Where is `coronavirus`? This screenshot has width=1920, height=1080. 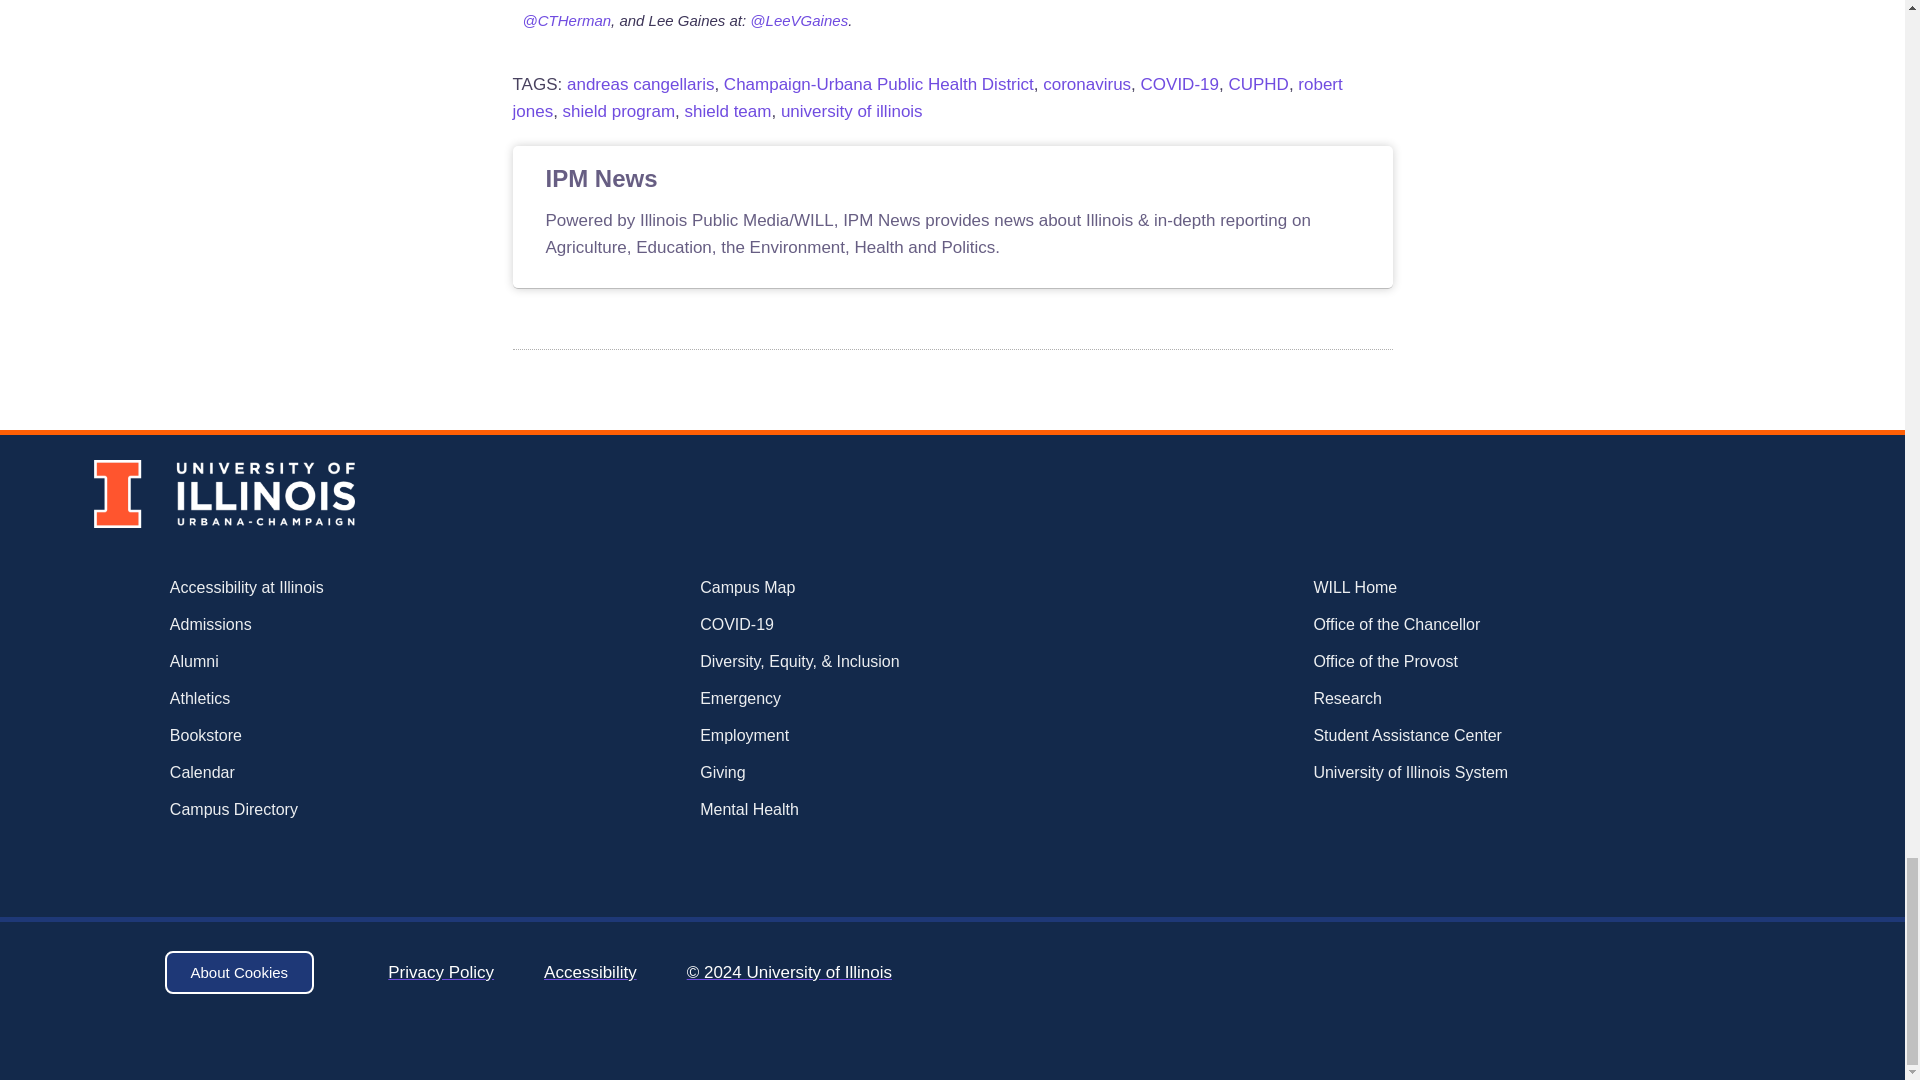 coronavirus is located at coordinates (1086, 84).